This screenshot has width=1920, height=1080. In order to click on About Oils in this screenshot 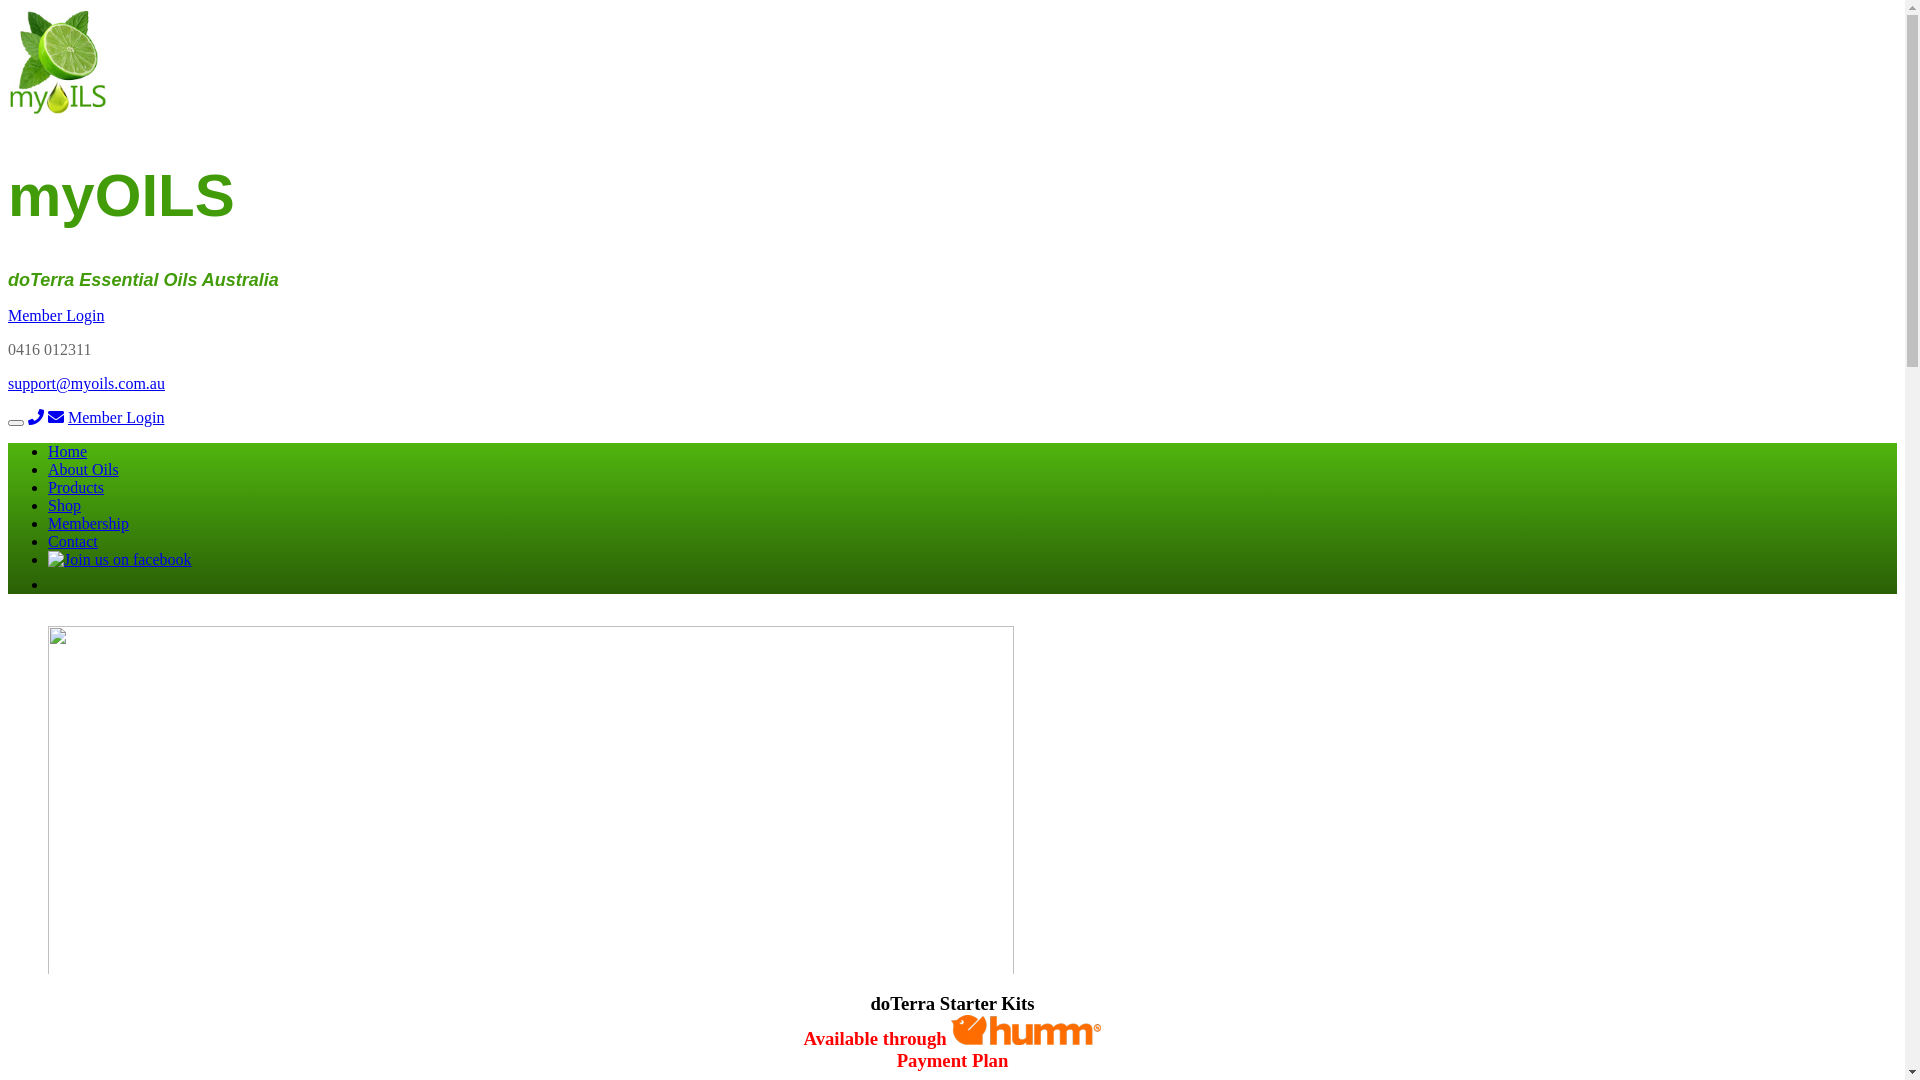, I will do `click(84, 470)`.